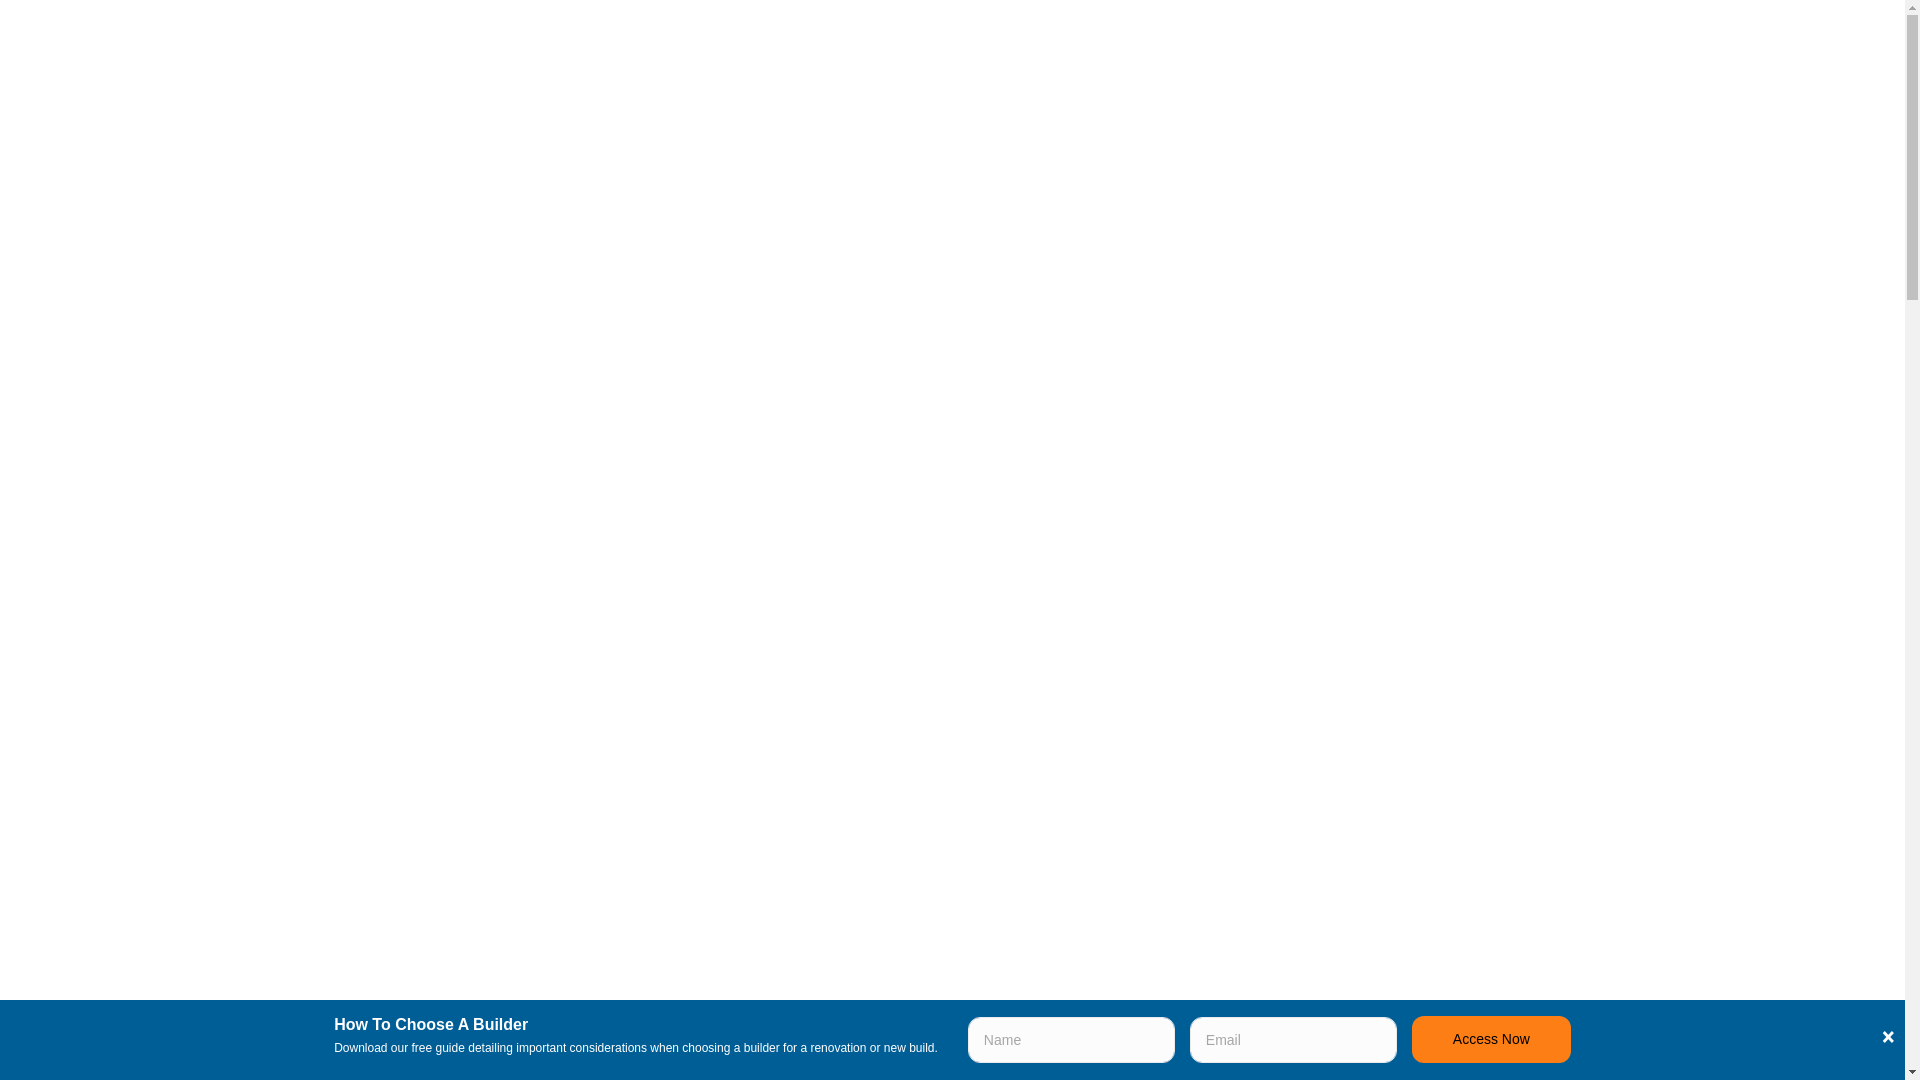  I want to click on About Us, so click(162, 212).